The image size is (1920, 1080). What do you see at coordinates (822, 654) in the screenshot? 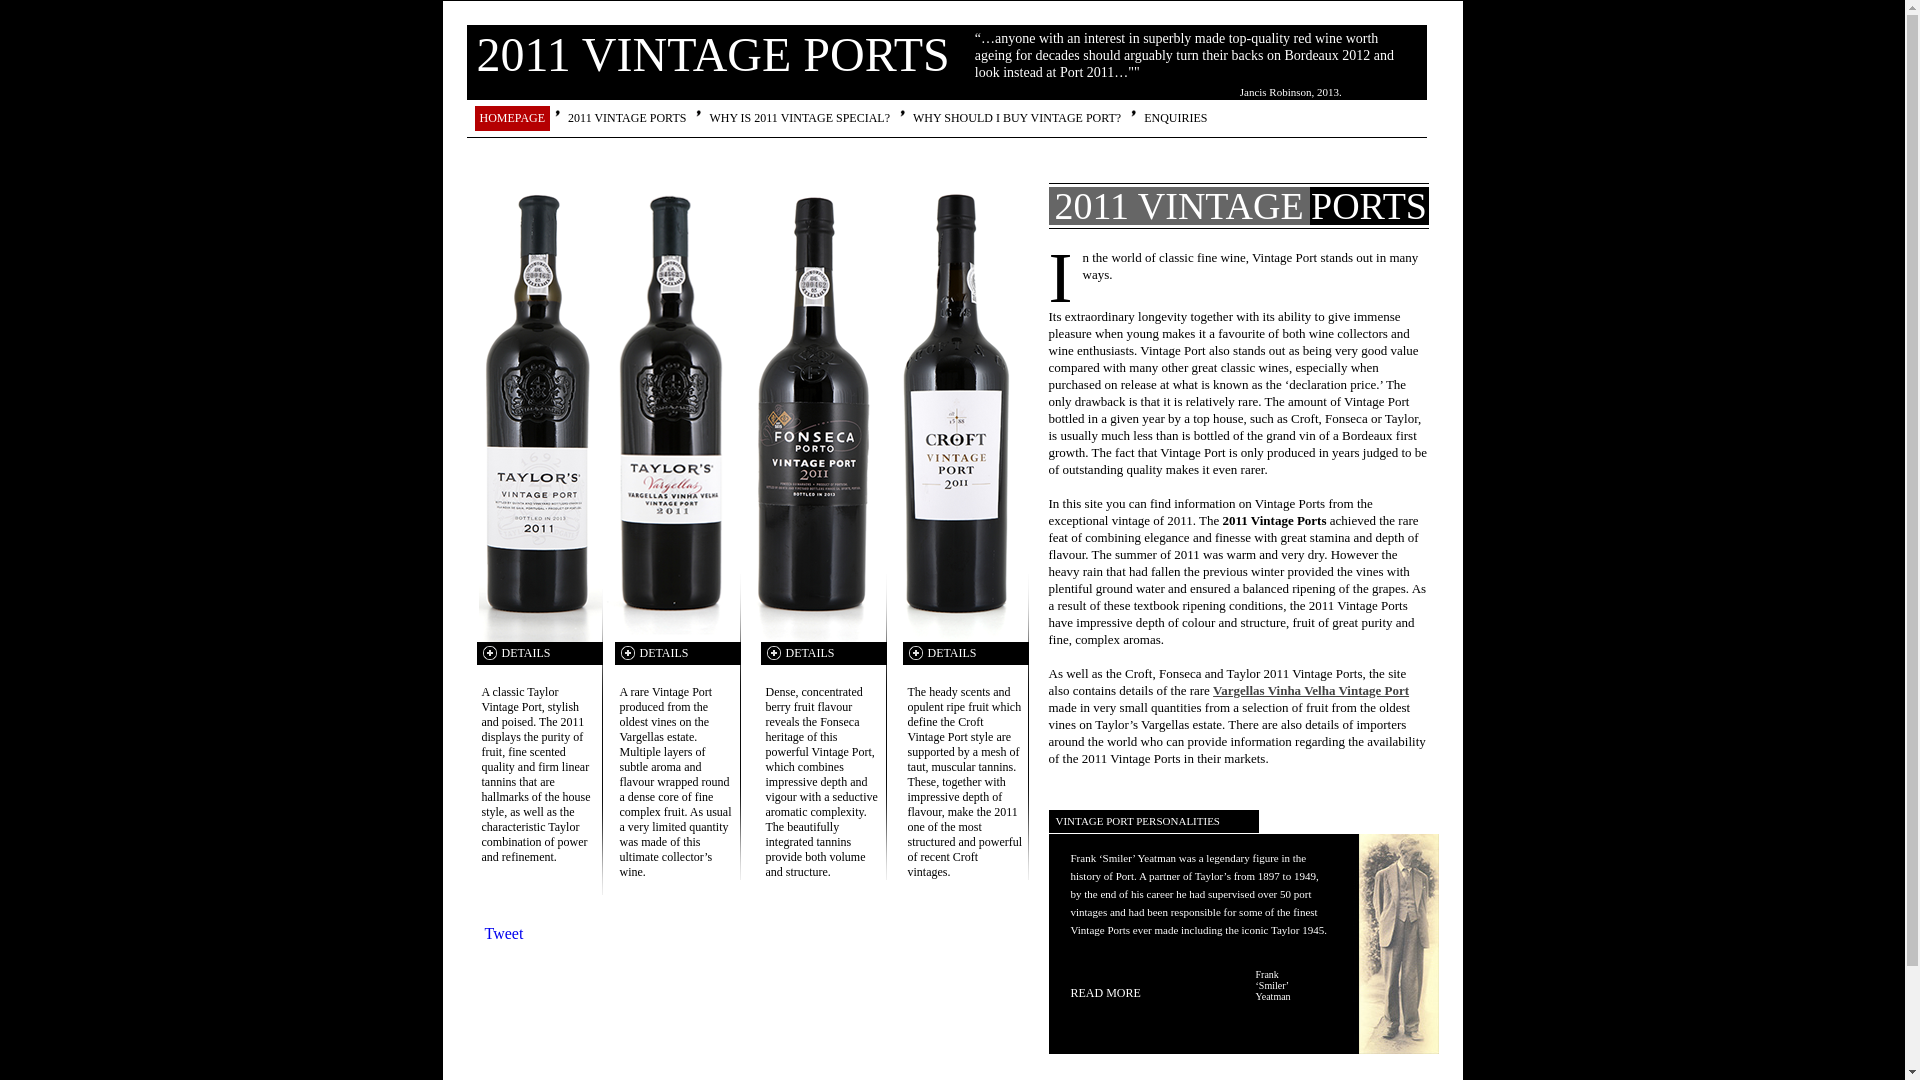
I see `DETAILS` at bounding box center [822, 654].